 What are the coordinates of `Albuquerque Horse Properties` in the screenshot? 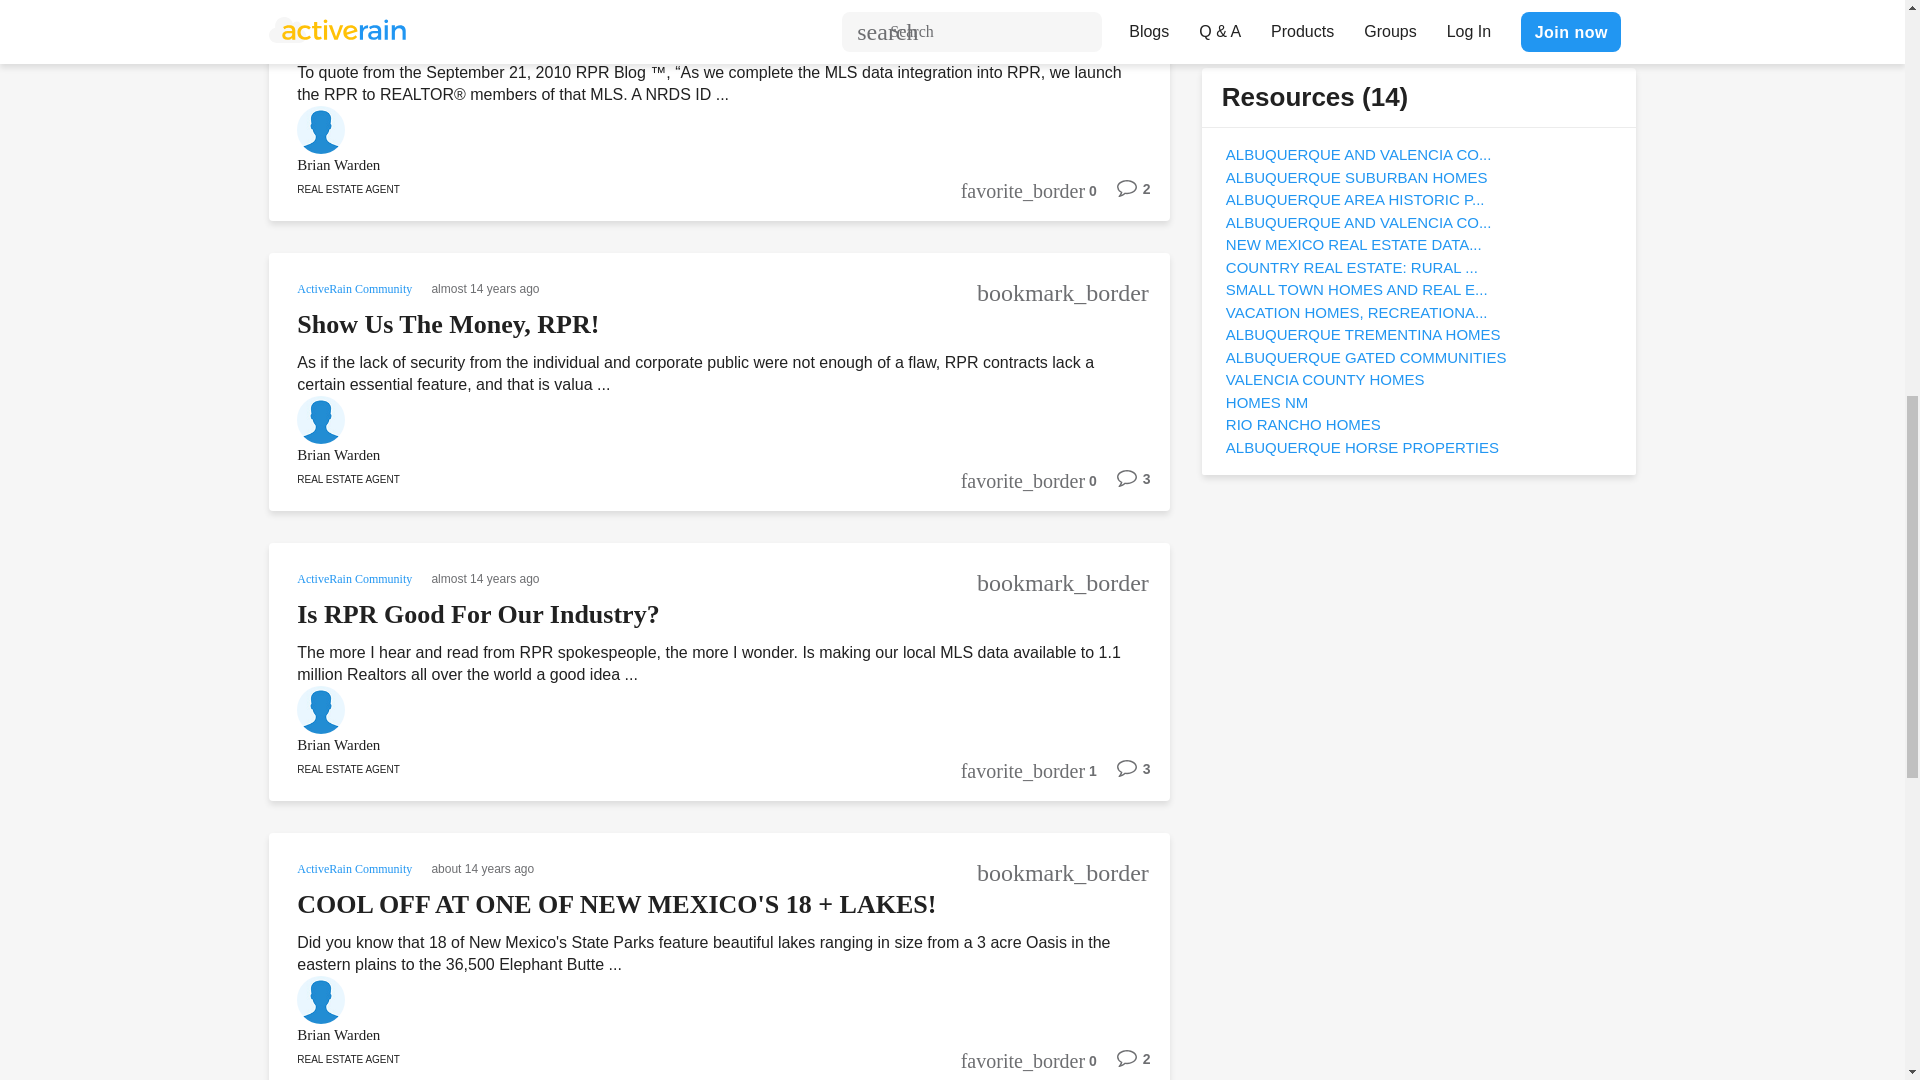 It's located at (1362, 446).